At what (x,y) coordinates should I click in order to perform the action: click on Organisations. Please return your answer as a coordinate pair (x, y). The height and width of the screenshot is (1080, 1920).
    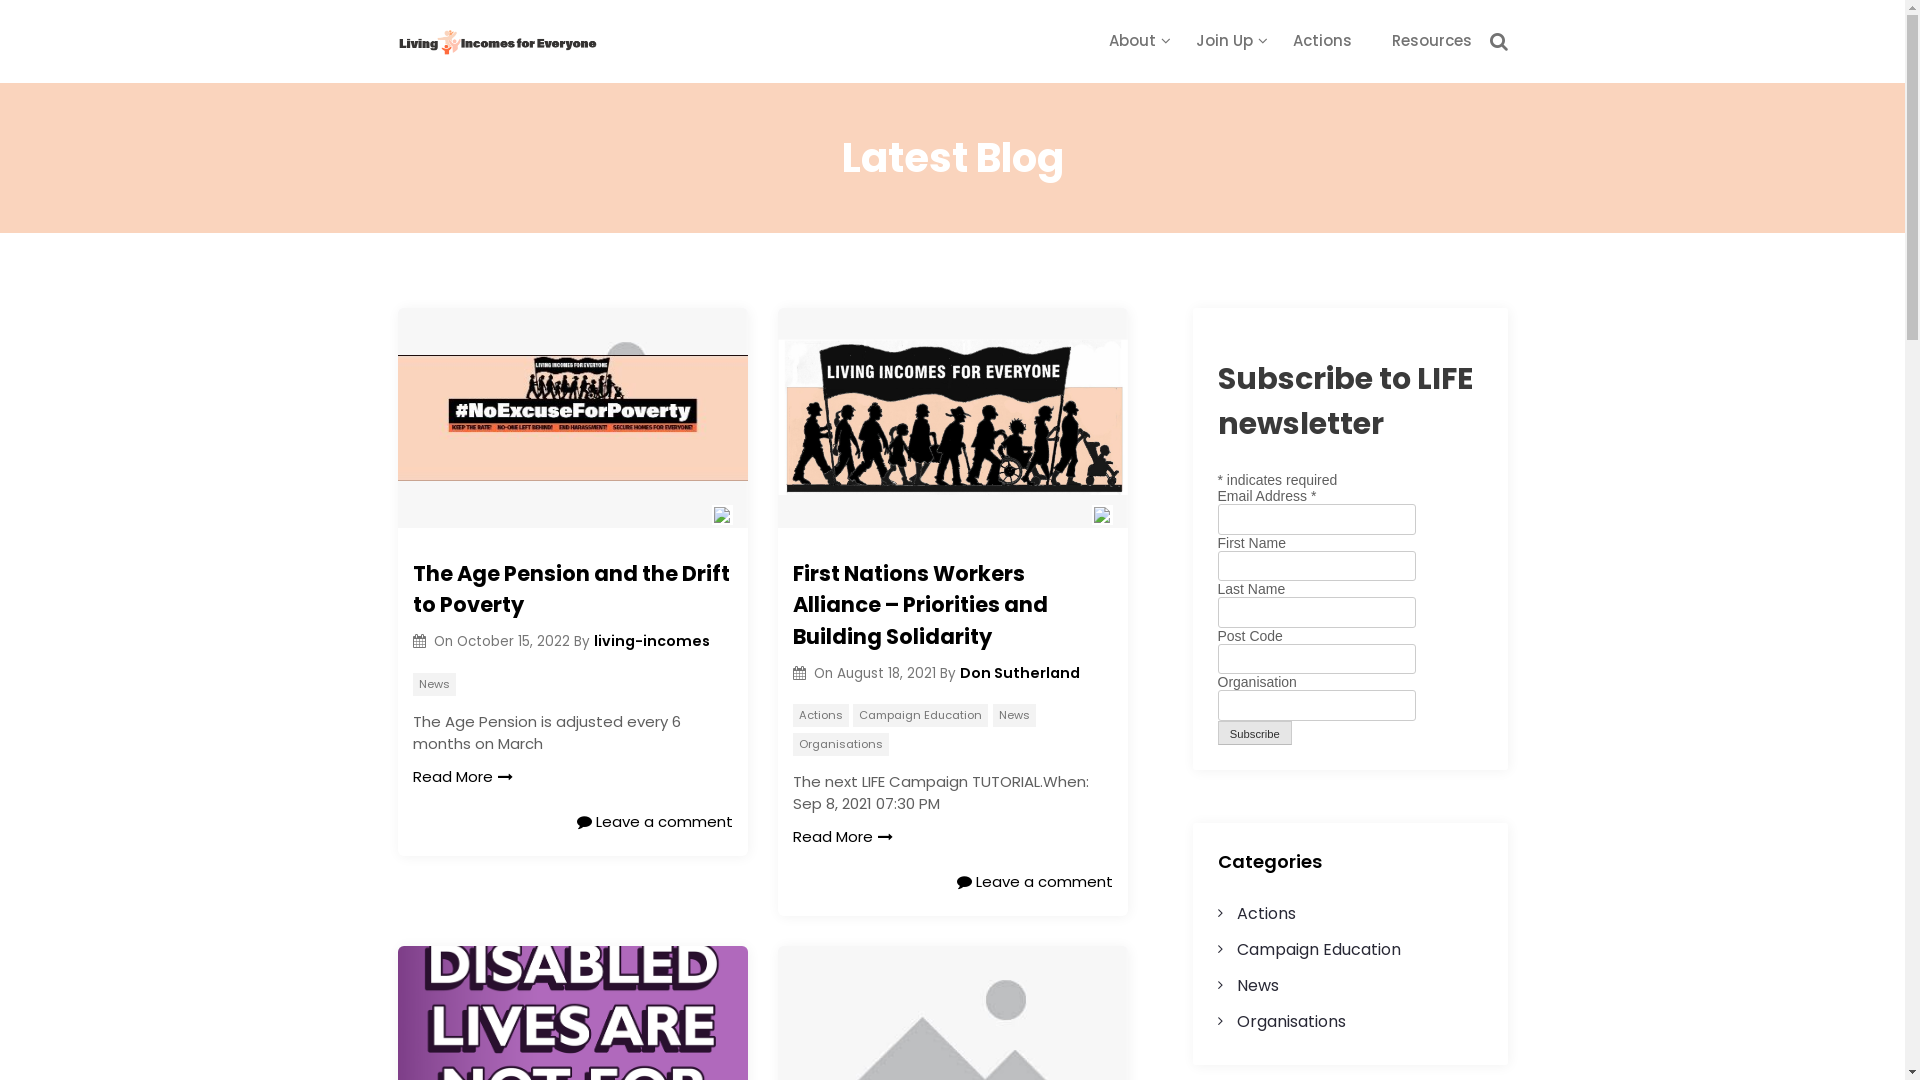
    Looking at the image, I should click on (1292, 1022).